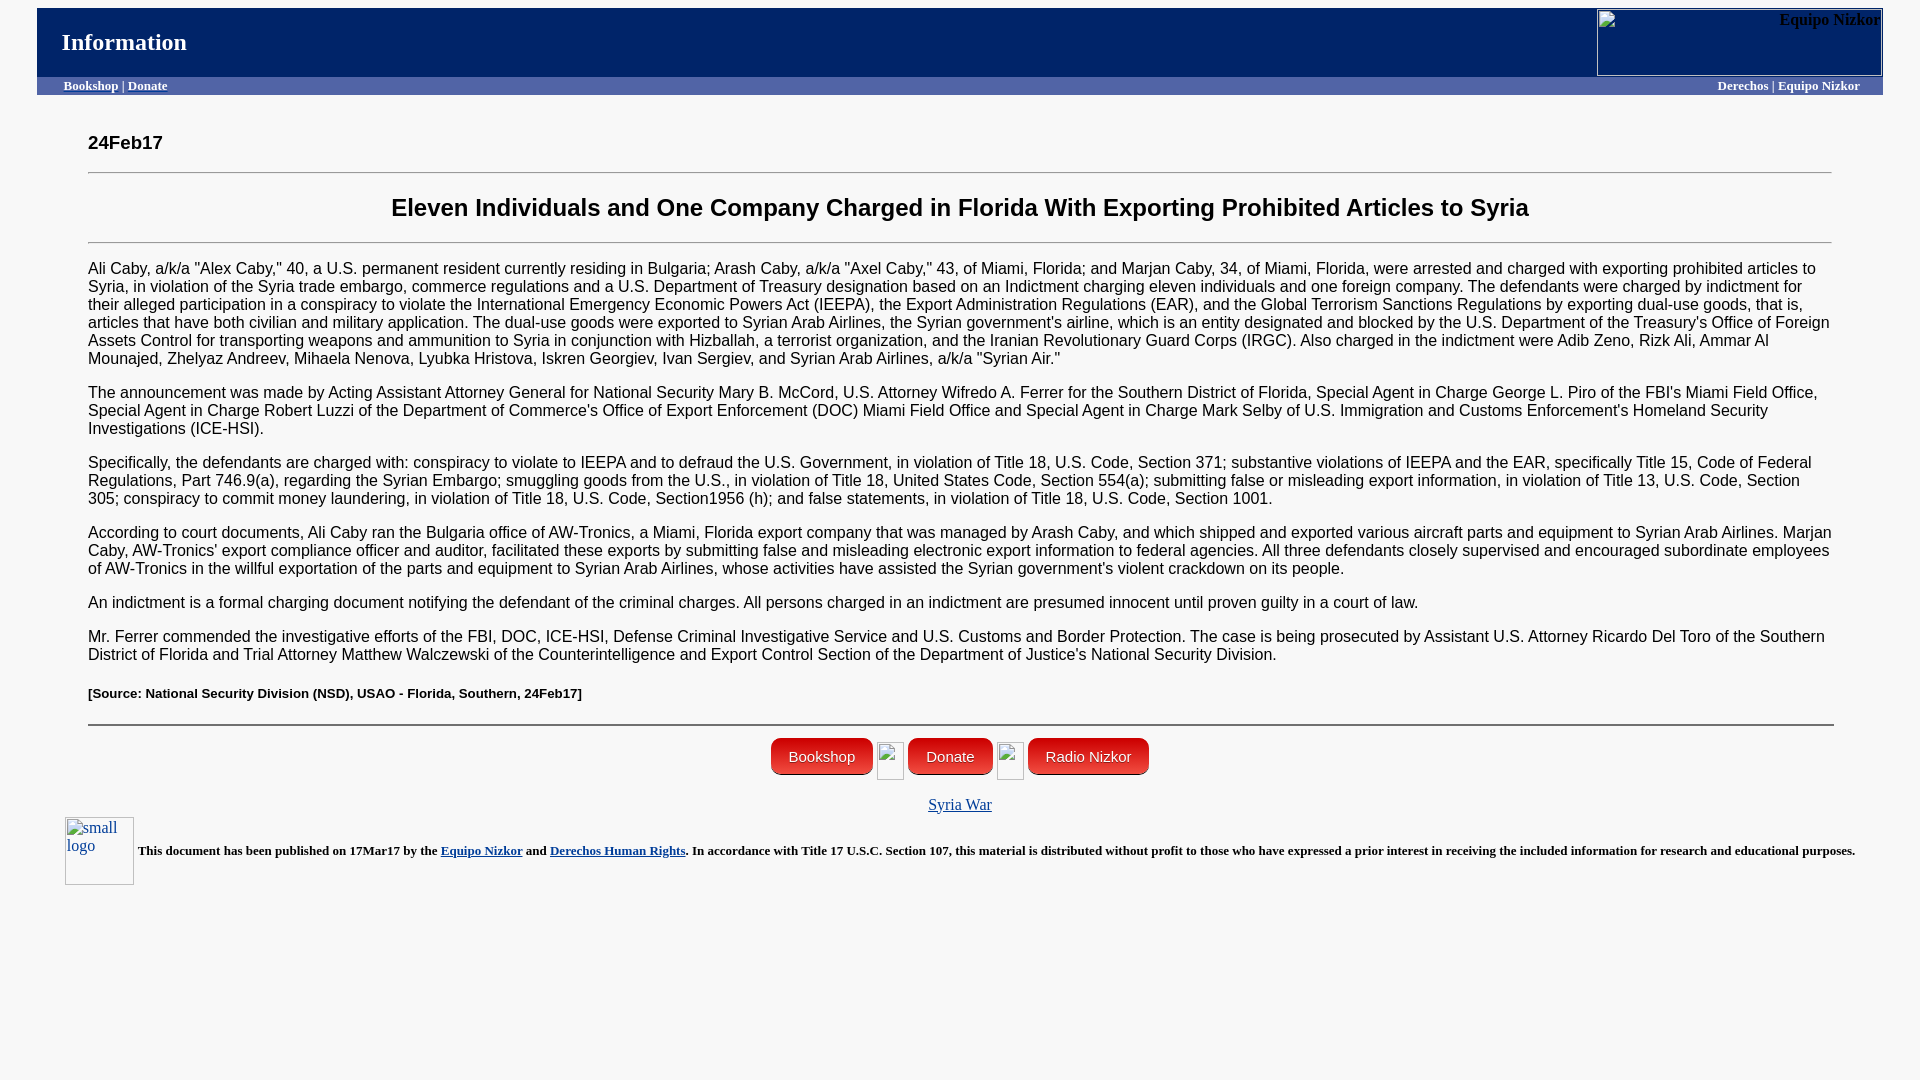 The image size is (1920, 1080). Describe the element at coordinates (822, 756) in the screenshot. I see `Bookshop` at that location.